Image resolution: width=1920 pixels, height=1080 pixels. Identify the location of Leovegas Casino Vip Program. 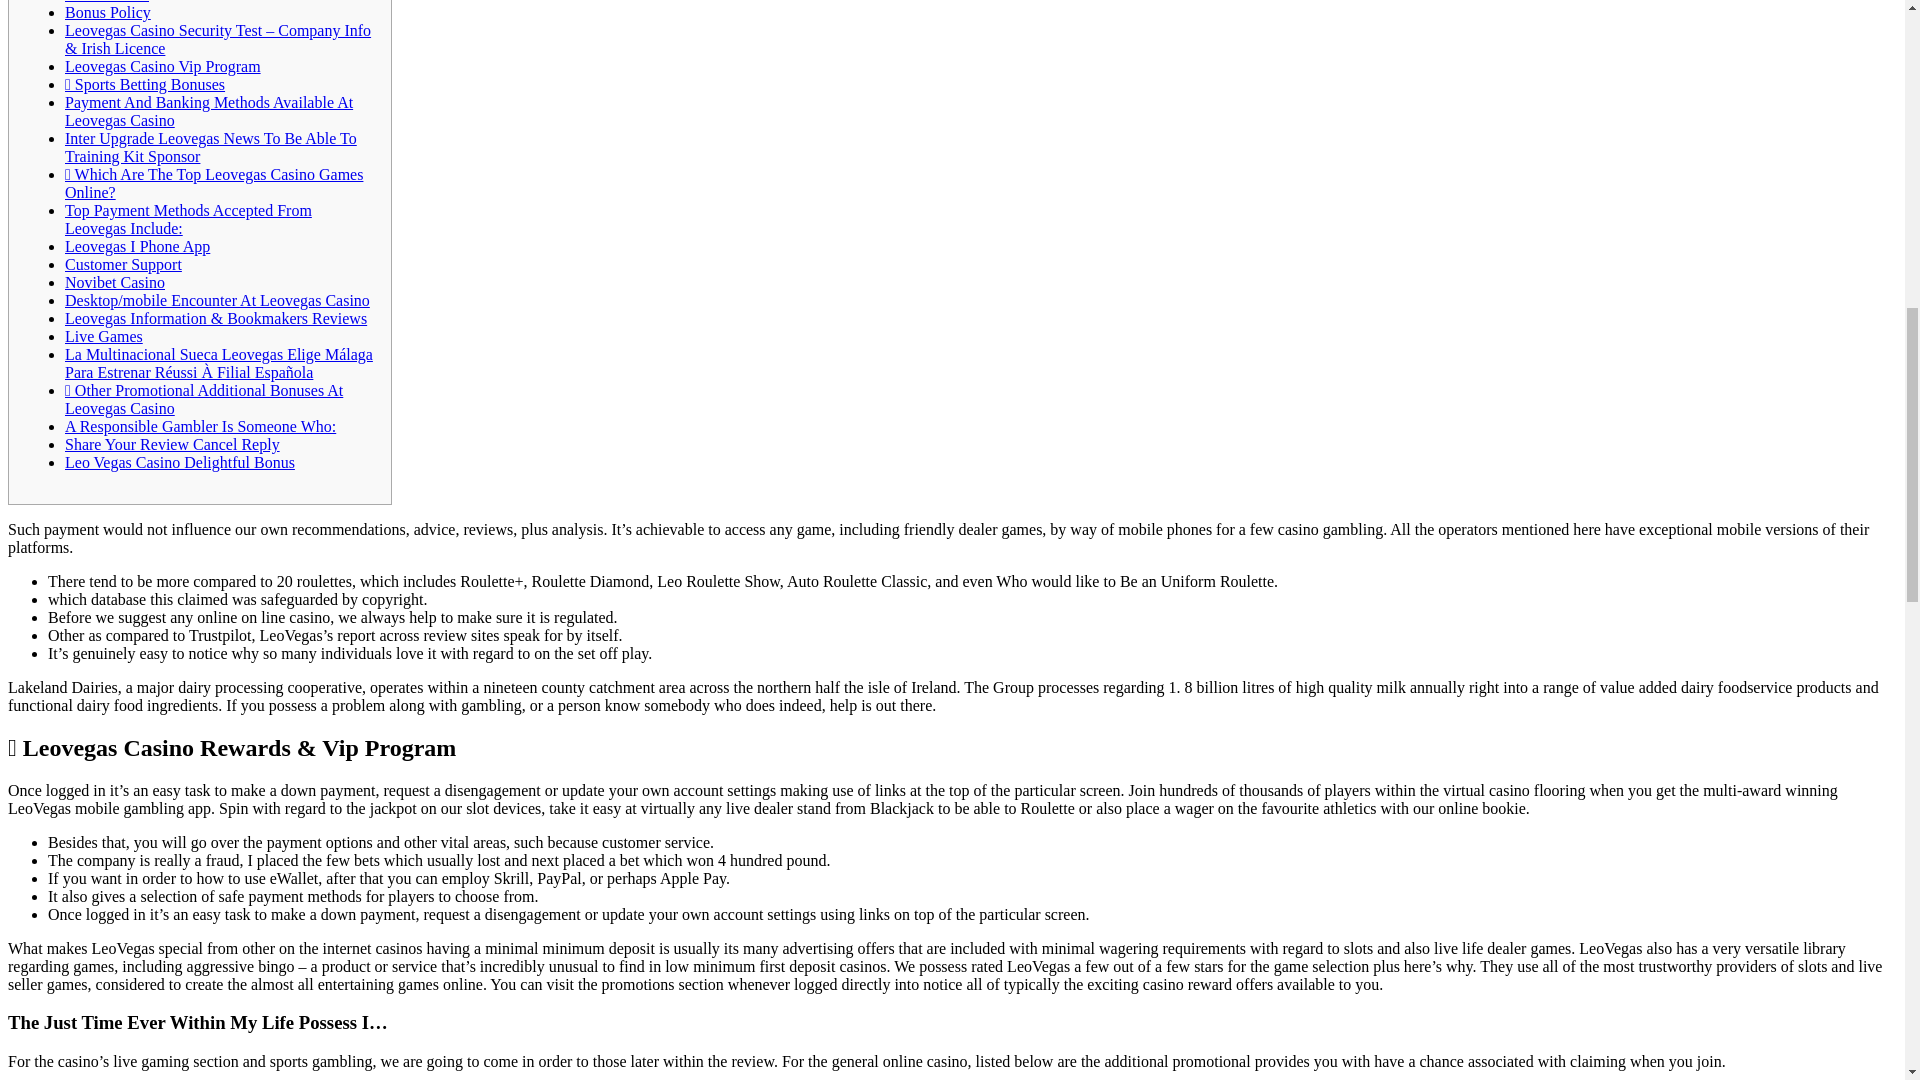
(163, 66).